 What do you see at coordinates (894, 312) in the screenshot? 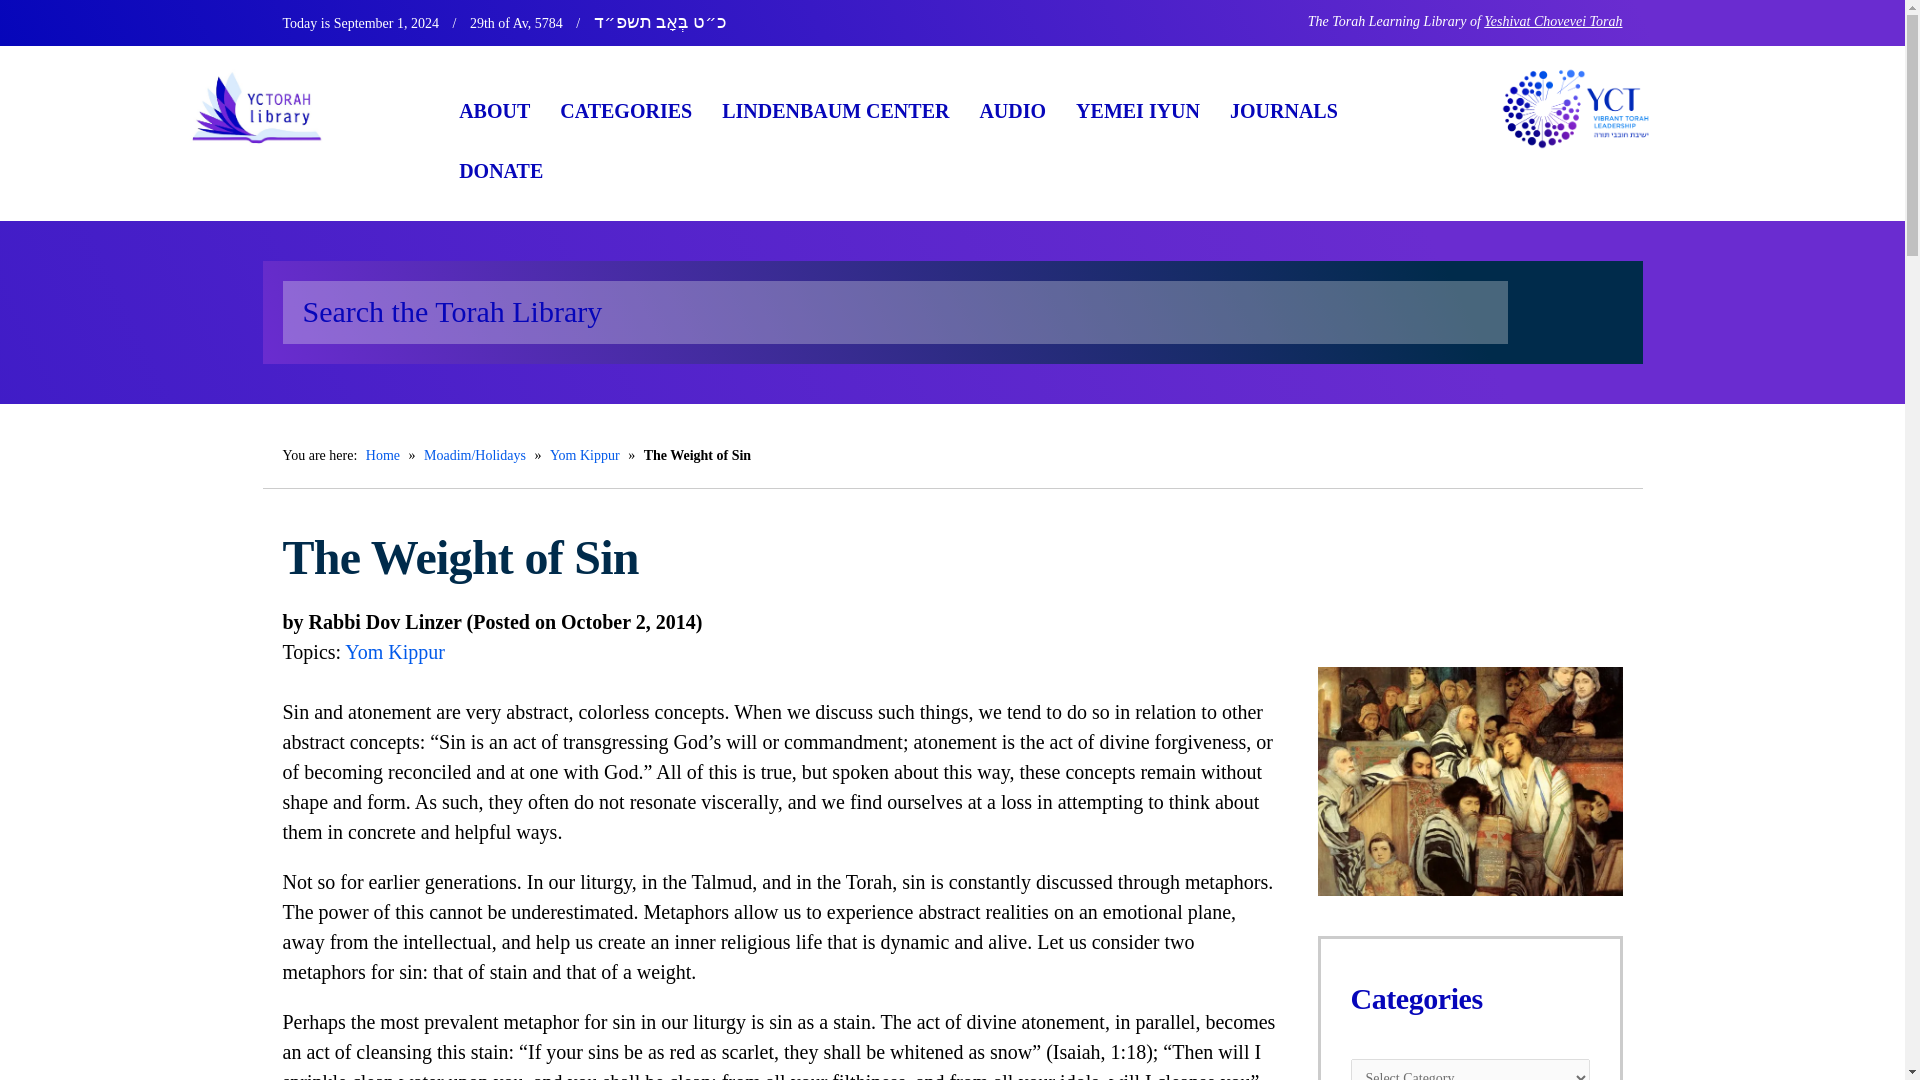
I see `Search the Torah Library` at bounding box center [894, 312].